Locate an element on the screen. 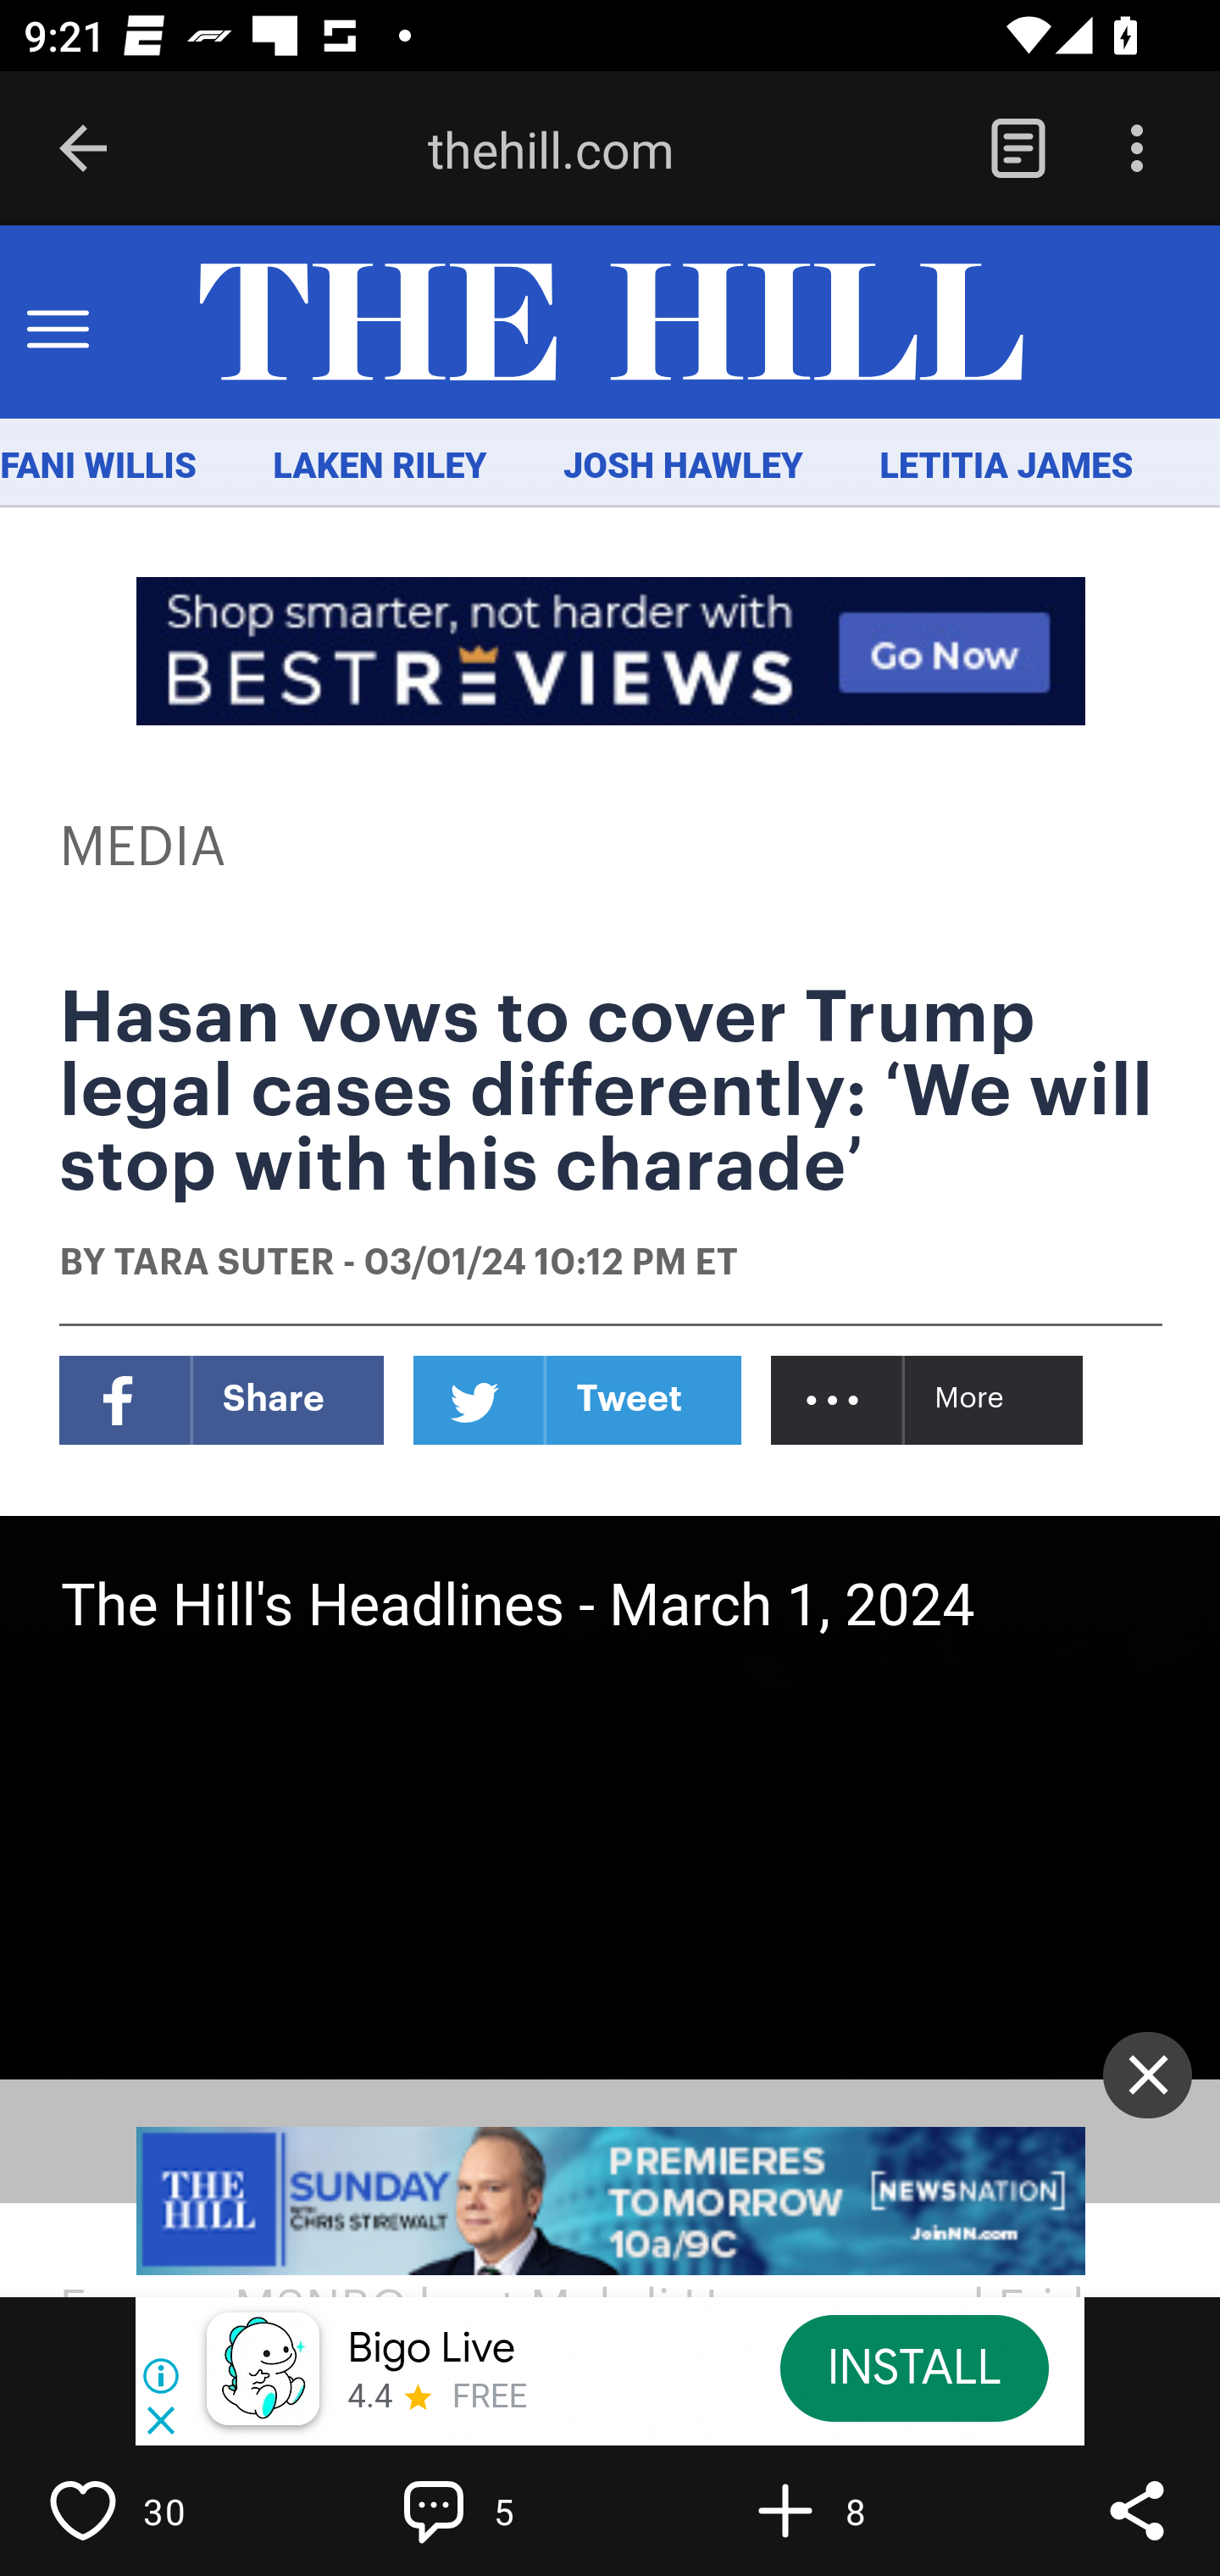 This screenshot has height=2576, width=1220. Write a comment… 5 is located at coordinates (505, 2510).